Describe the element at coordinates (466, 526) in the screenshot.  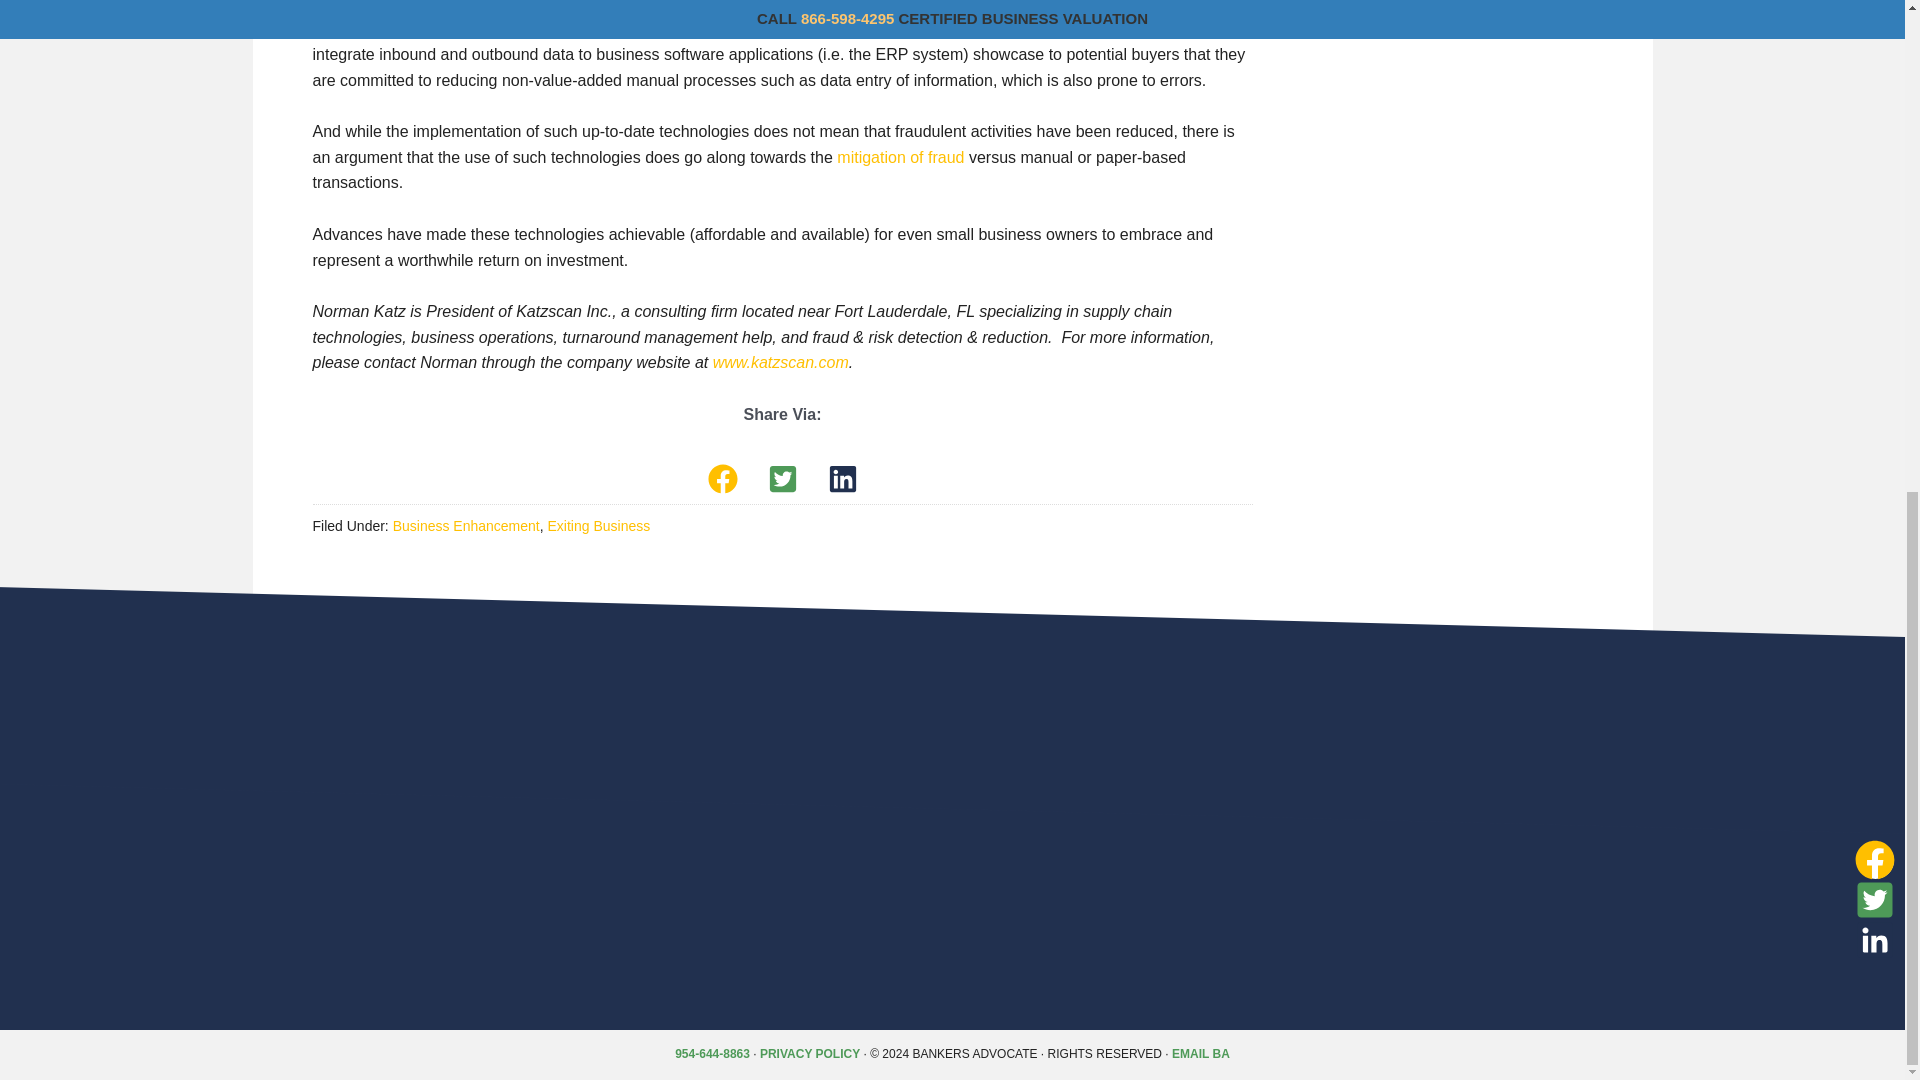
I see `Business Enhancement` at that location.